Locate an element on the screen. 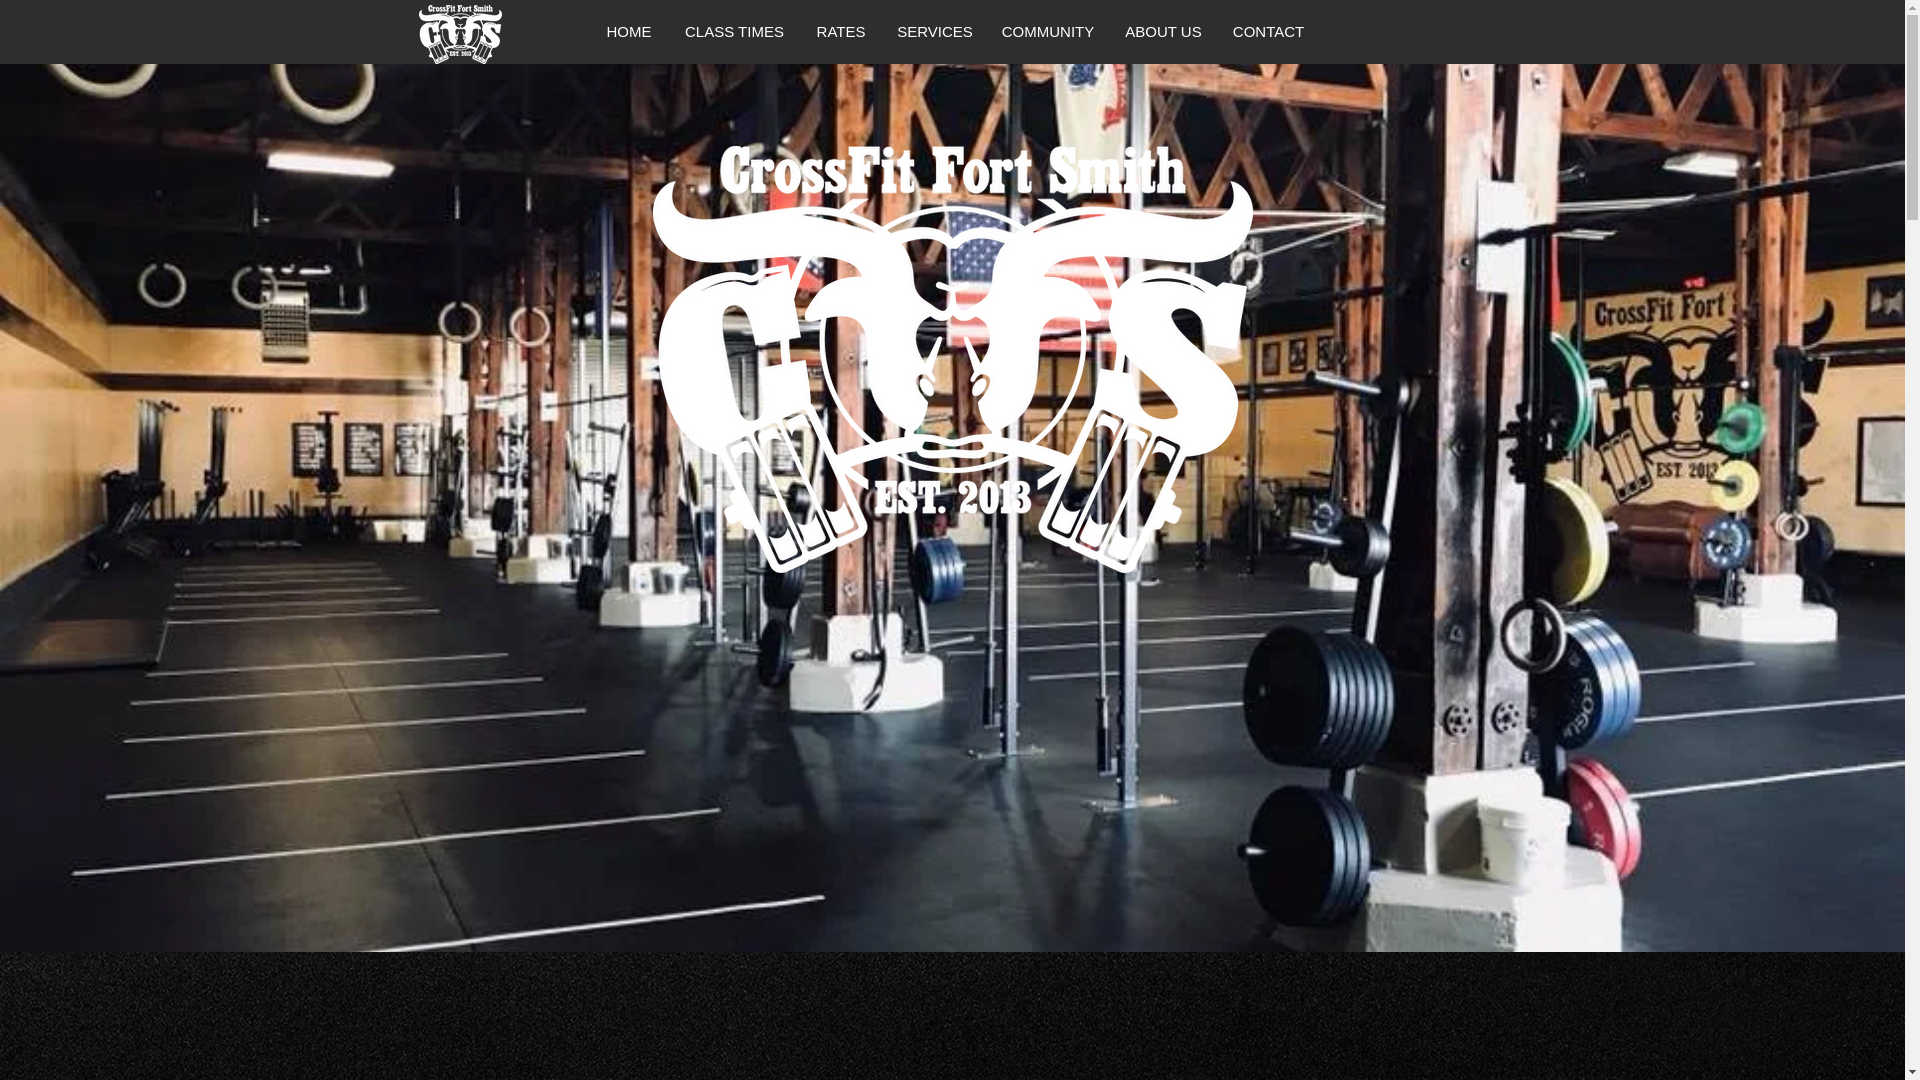 This screenshot has height=1080, width=1920. CONTACT is located at coordinates (1267, 32).